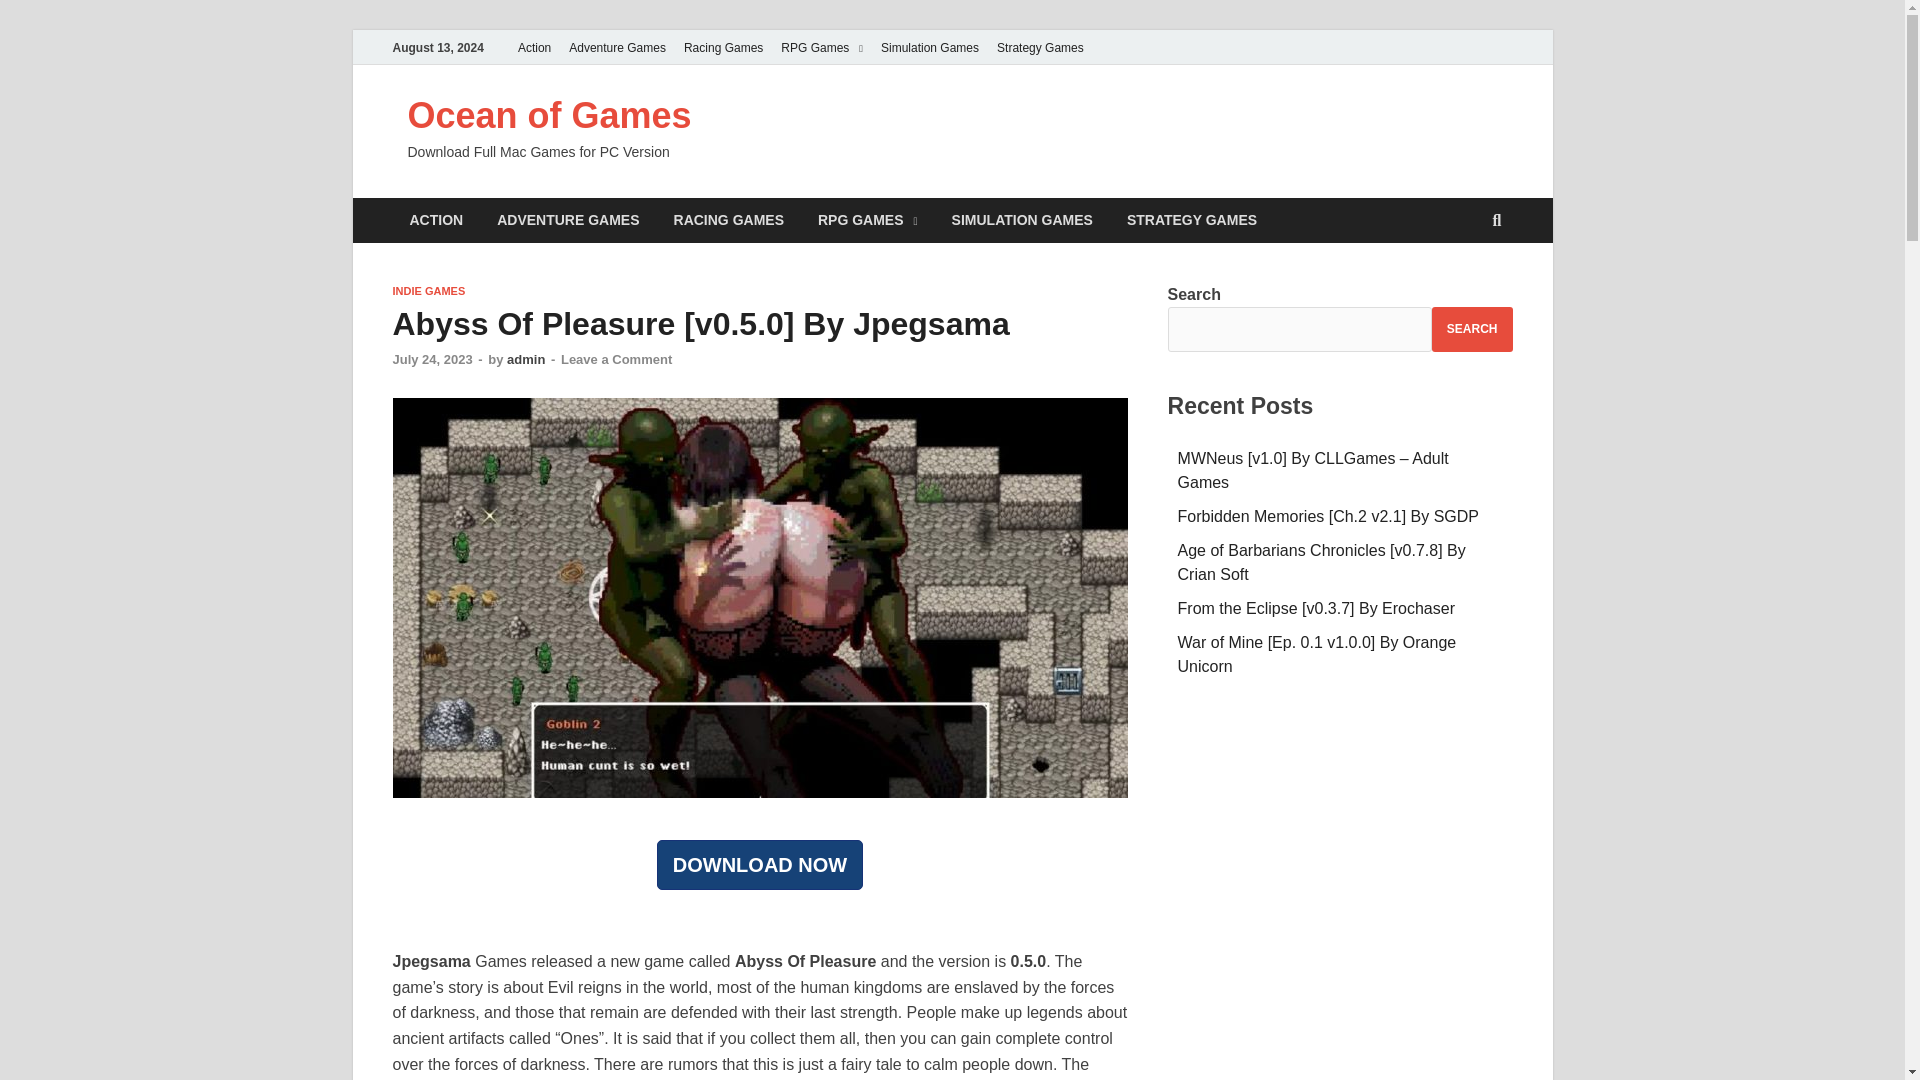 The height and width of the screenshot is (1080, 1920). I want to click on RPG GAMES, so click(868, 220).